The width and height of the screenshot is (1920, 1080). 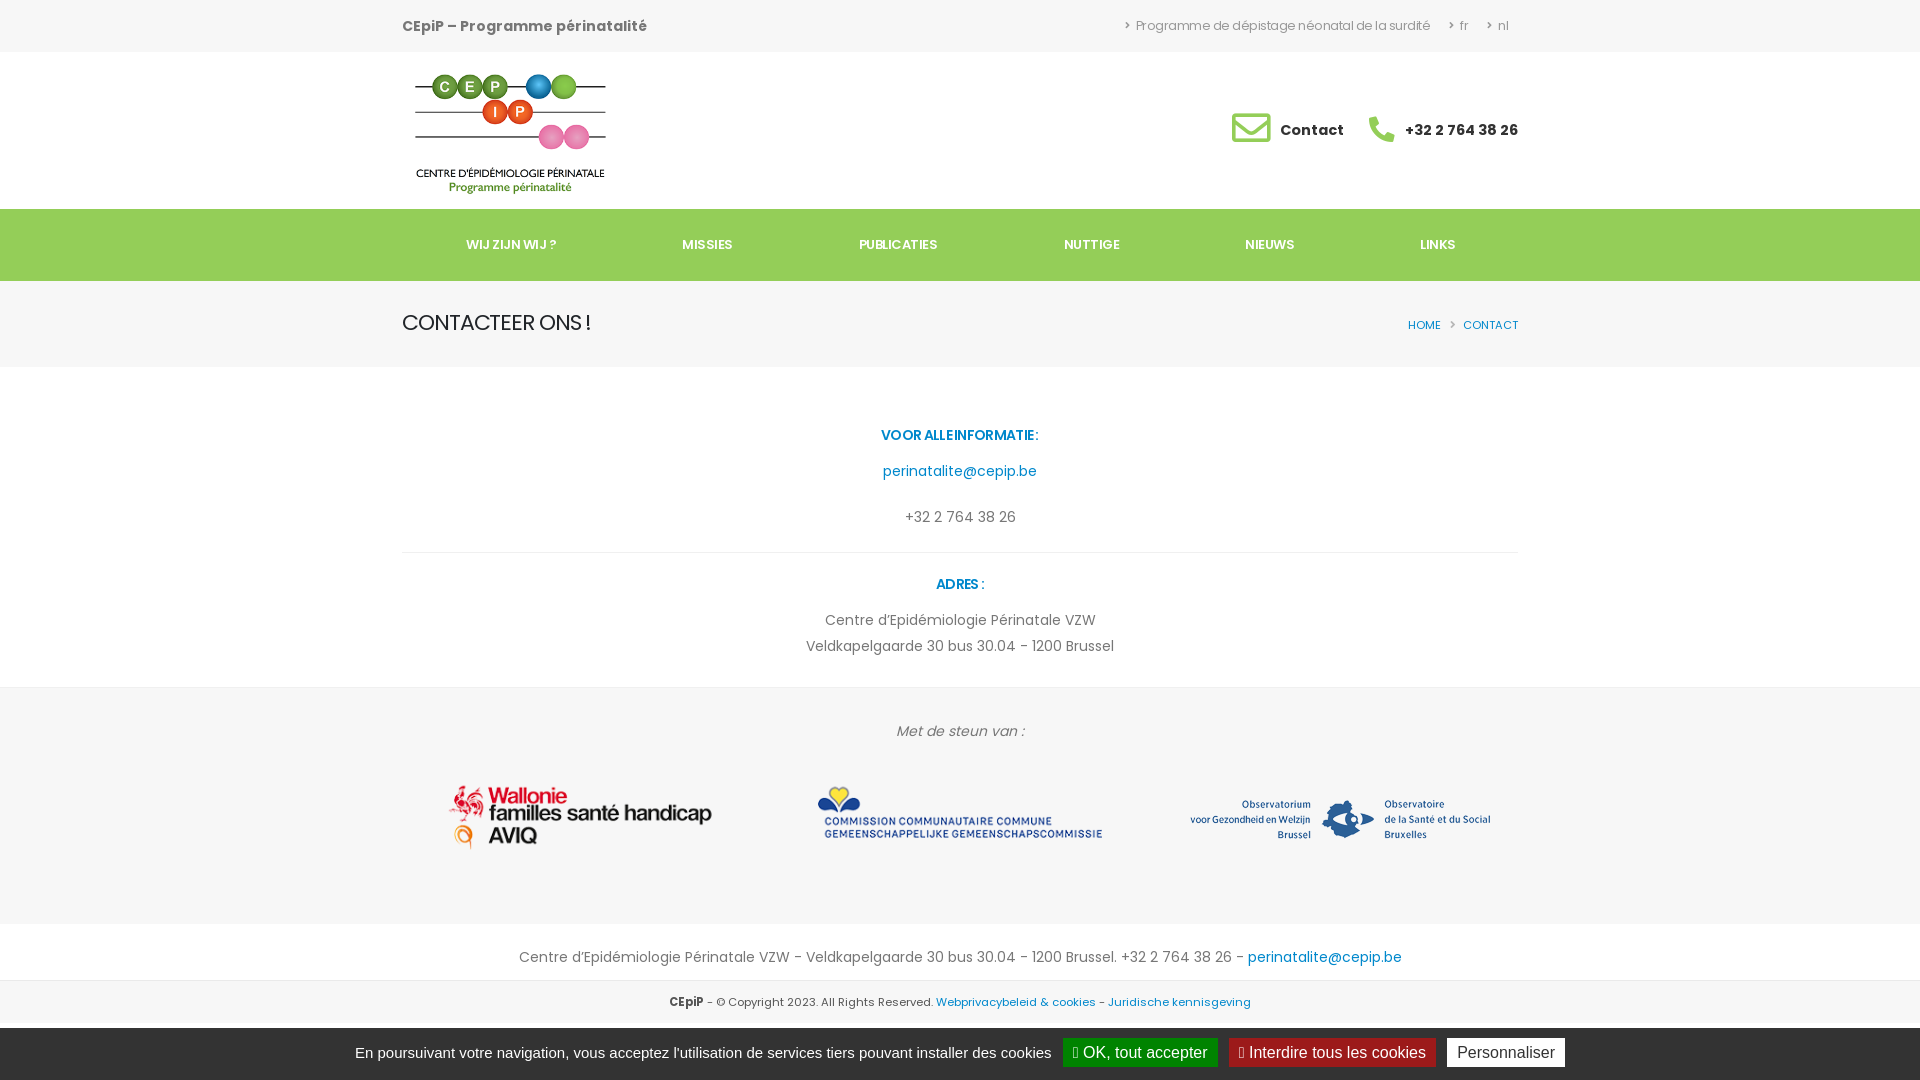 I want to click on perinatalite@cepip.be, so click(x=1325, y=957).